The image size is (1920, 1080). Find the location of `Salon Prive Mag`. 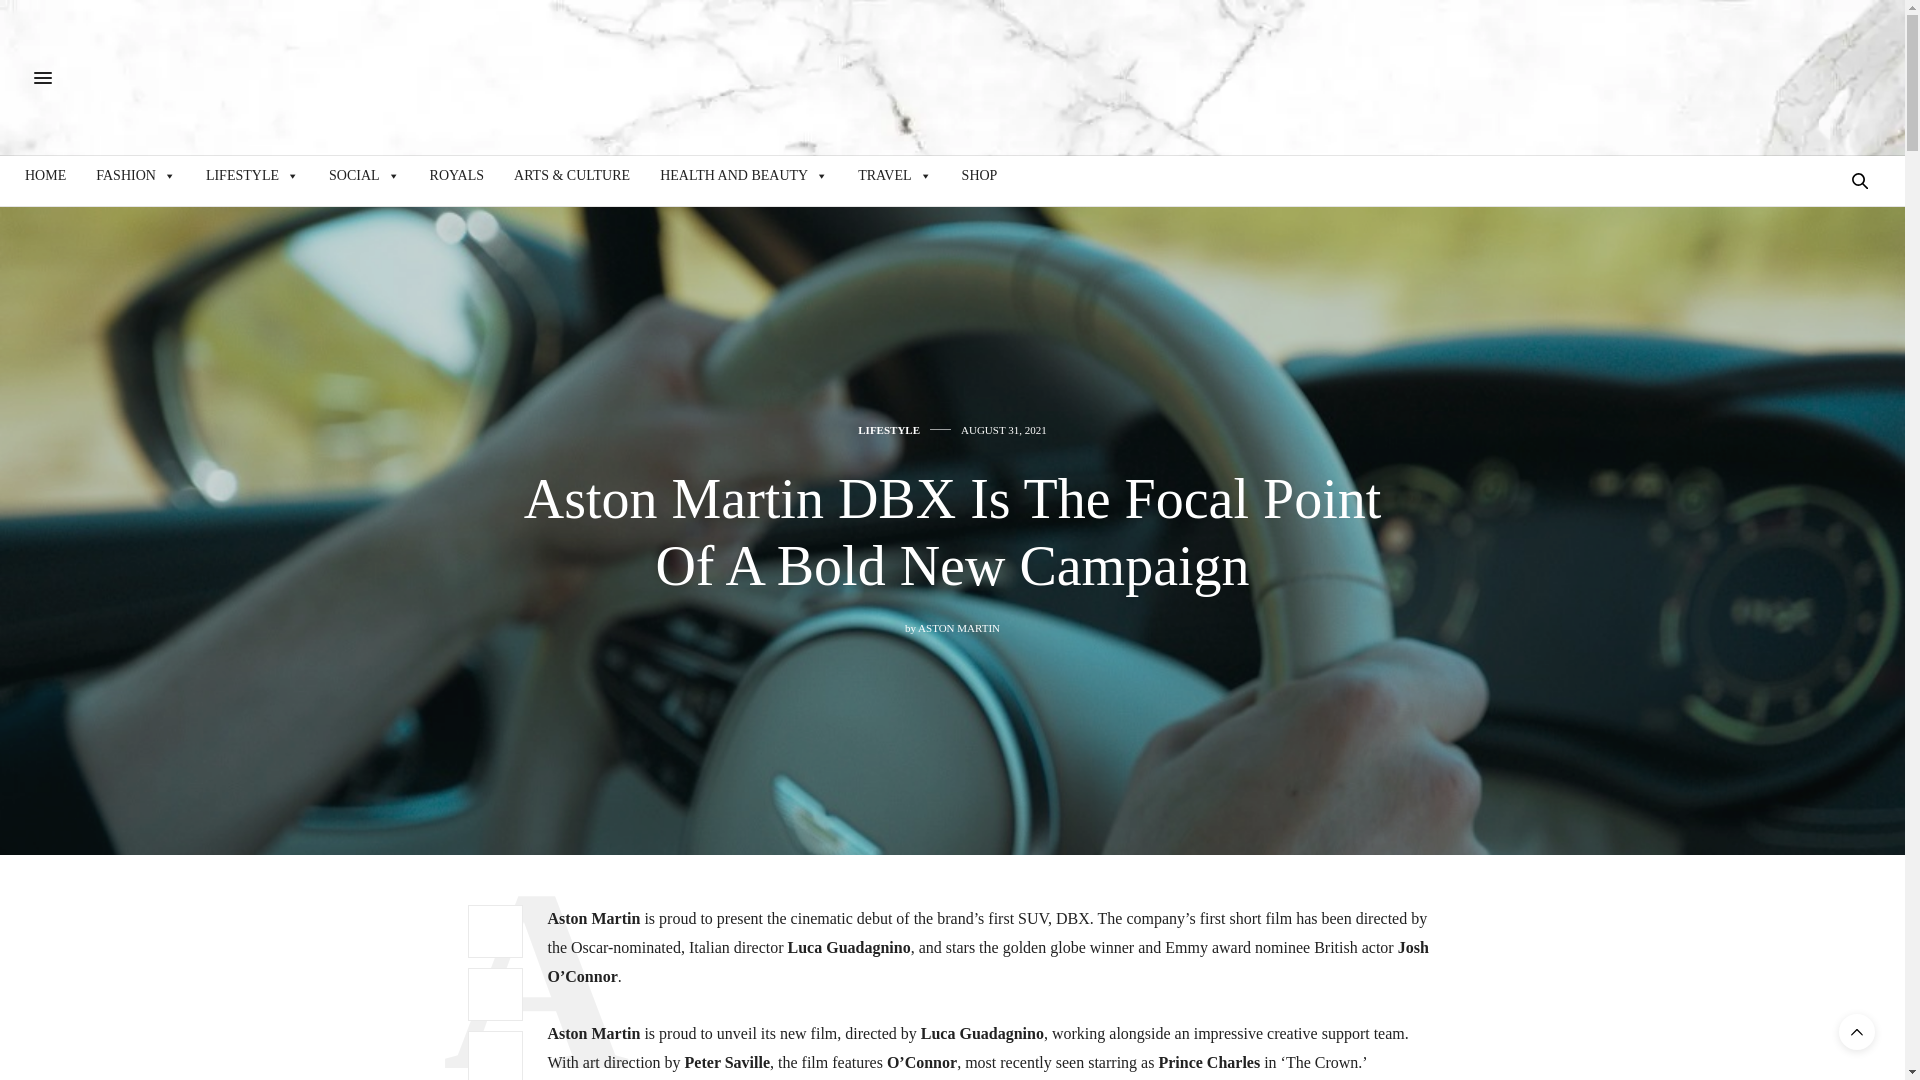

Salon Prive Mag is located at coordinates (230, 78).